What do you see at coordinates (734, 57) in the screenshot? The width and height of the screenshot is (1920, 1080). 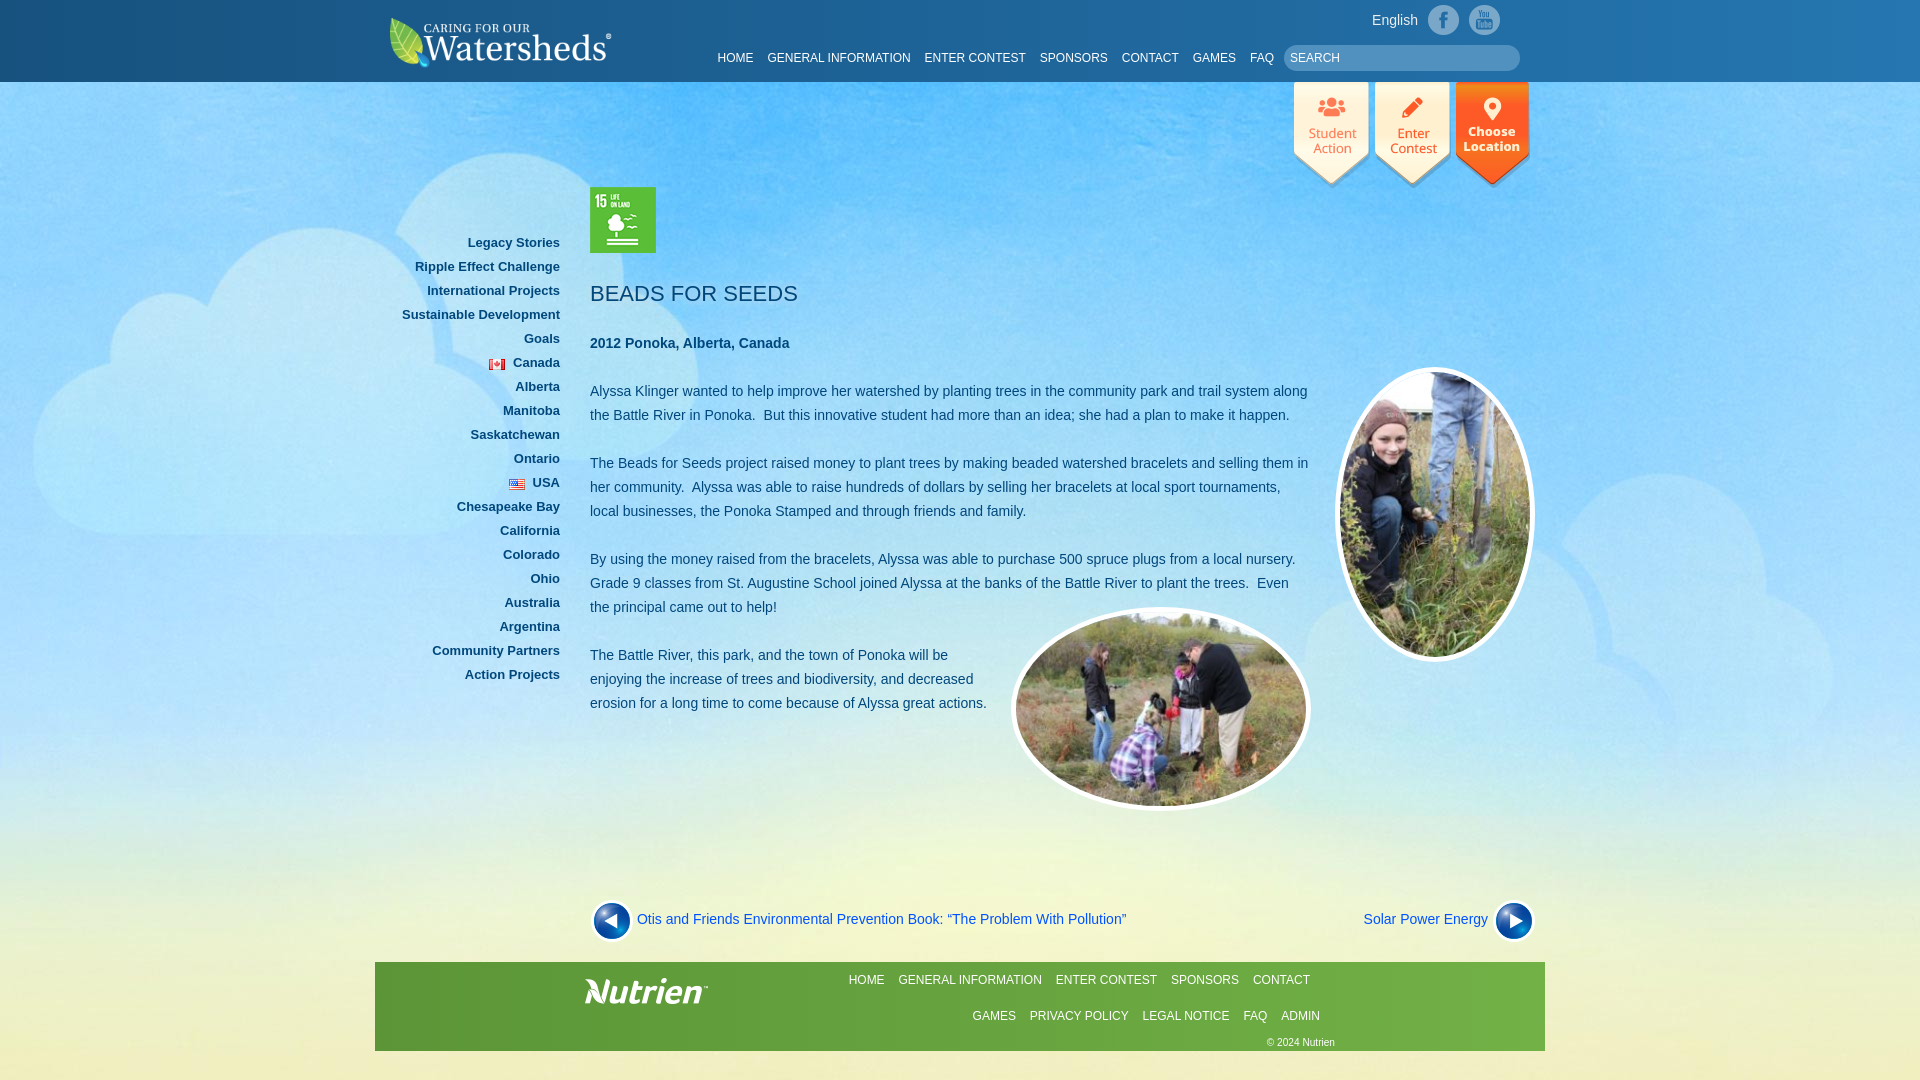 I see `HOME` at bounding box center [734, 57].